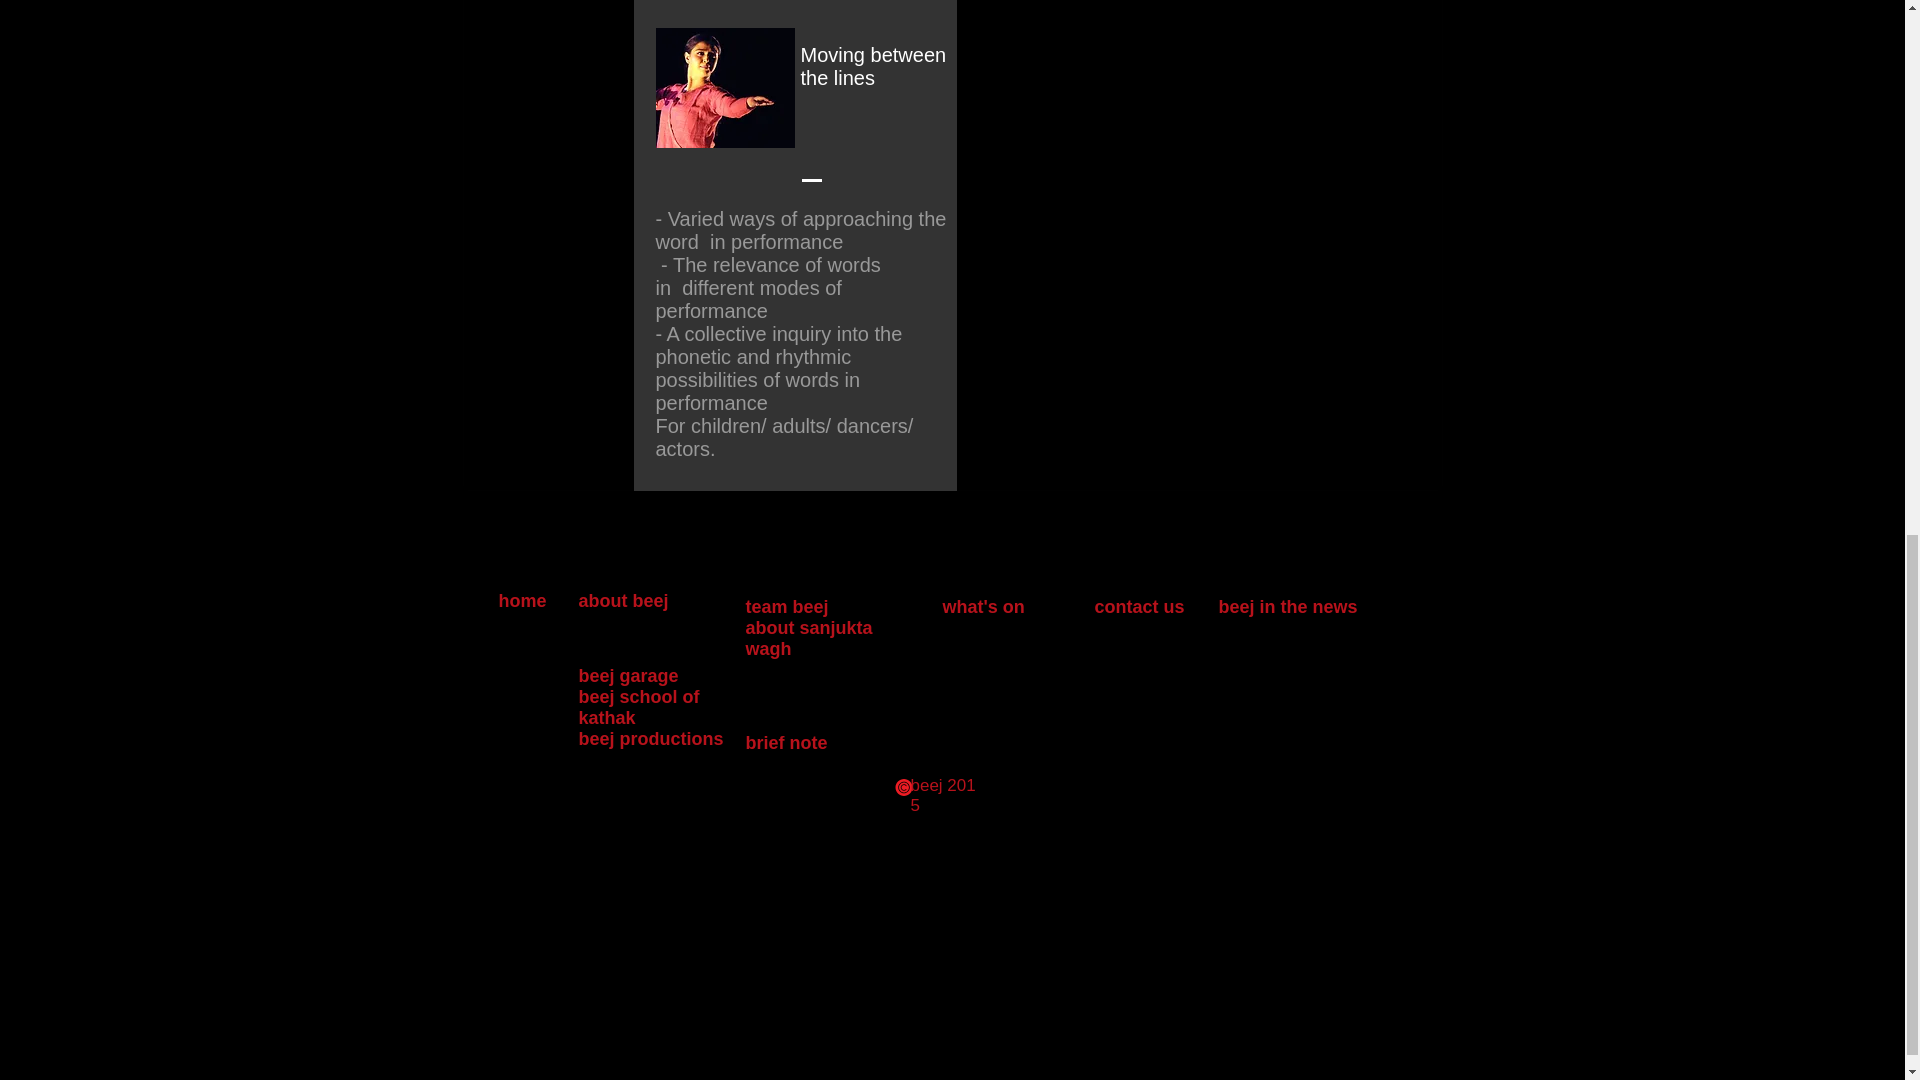 Image resolution: width=1920 pixels, height=1080 pixels. What do you see at coordinates (638, 706) in the screenshot?
I see `beej school of kathak` at bounding box center [638, 706].